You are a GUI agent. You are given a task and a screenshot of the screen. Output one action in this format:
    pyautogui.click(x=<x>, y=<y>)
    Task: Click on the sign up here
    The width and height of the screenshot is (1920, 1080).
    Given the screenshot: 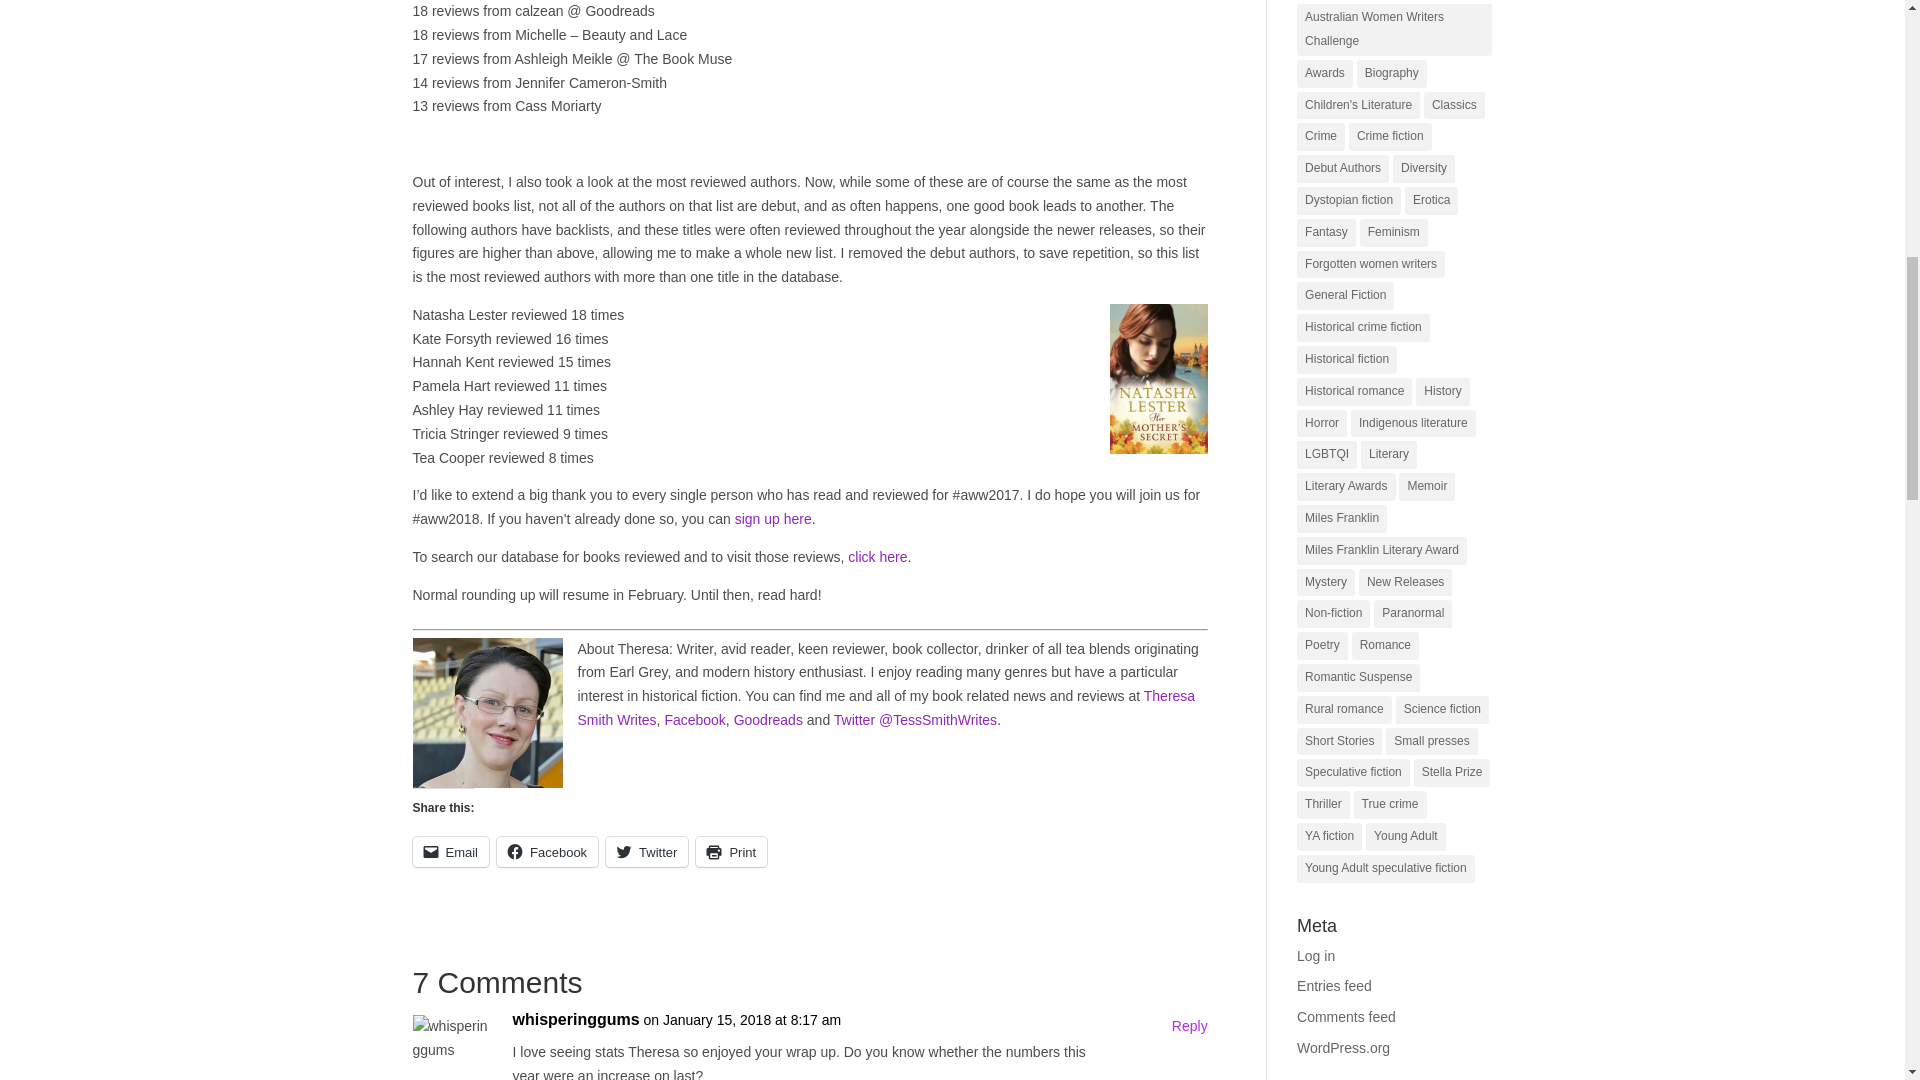 What is the action you would take?
    pyautogui.click(x=774, y=518)
    